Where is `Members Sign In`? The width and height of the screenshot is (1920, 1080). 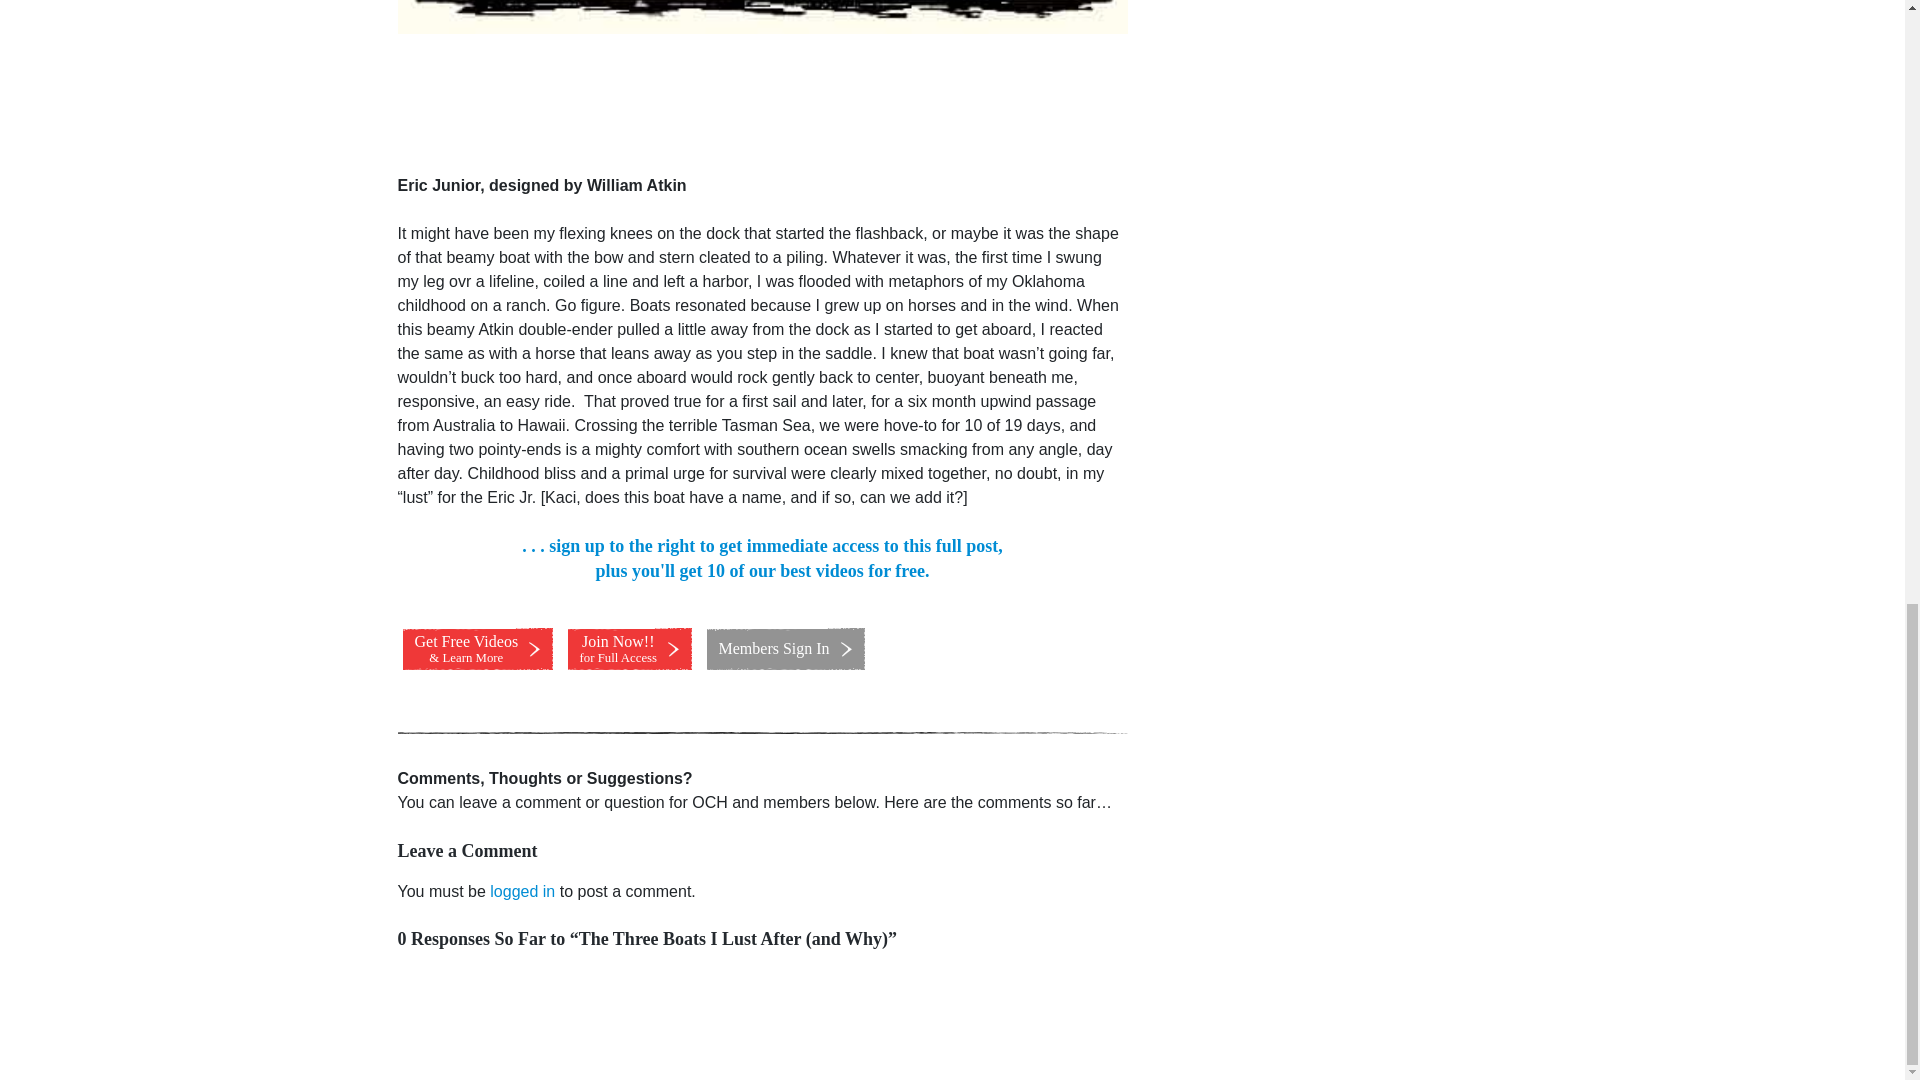
Members Sign In is located at coordinates (630, 648).